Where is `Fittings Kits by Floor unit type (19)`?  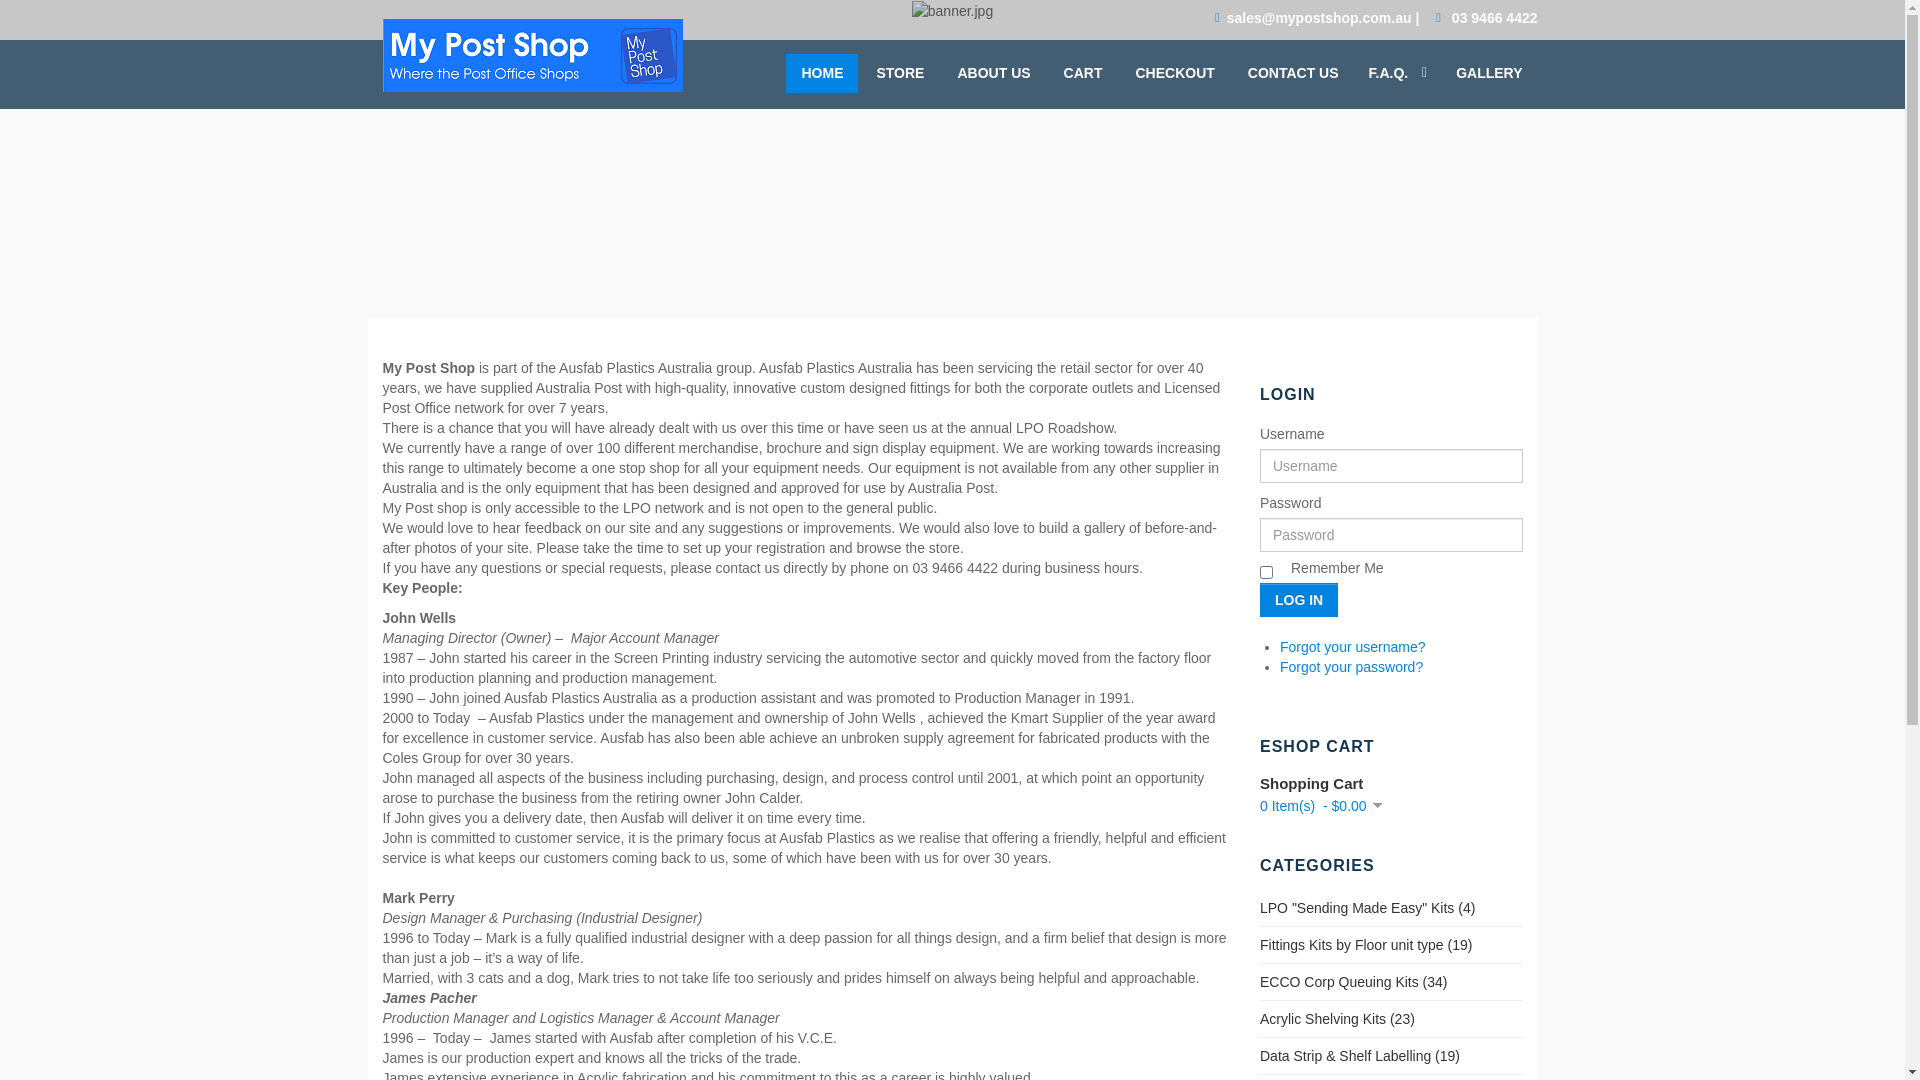
Fittings Kits by Floor unit type (19) is located at coordinates (1366, 945).